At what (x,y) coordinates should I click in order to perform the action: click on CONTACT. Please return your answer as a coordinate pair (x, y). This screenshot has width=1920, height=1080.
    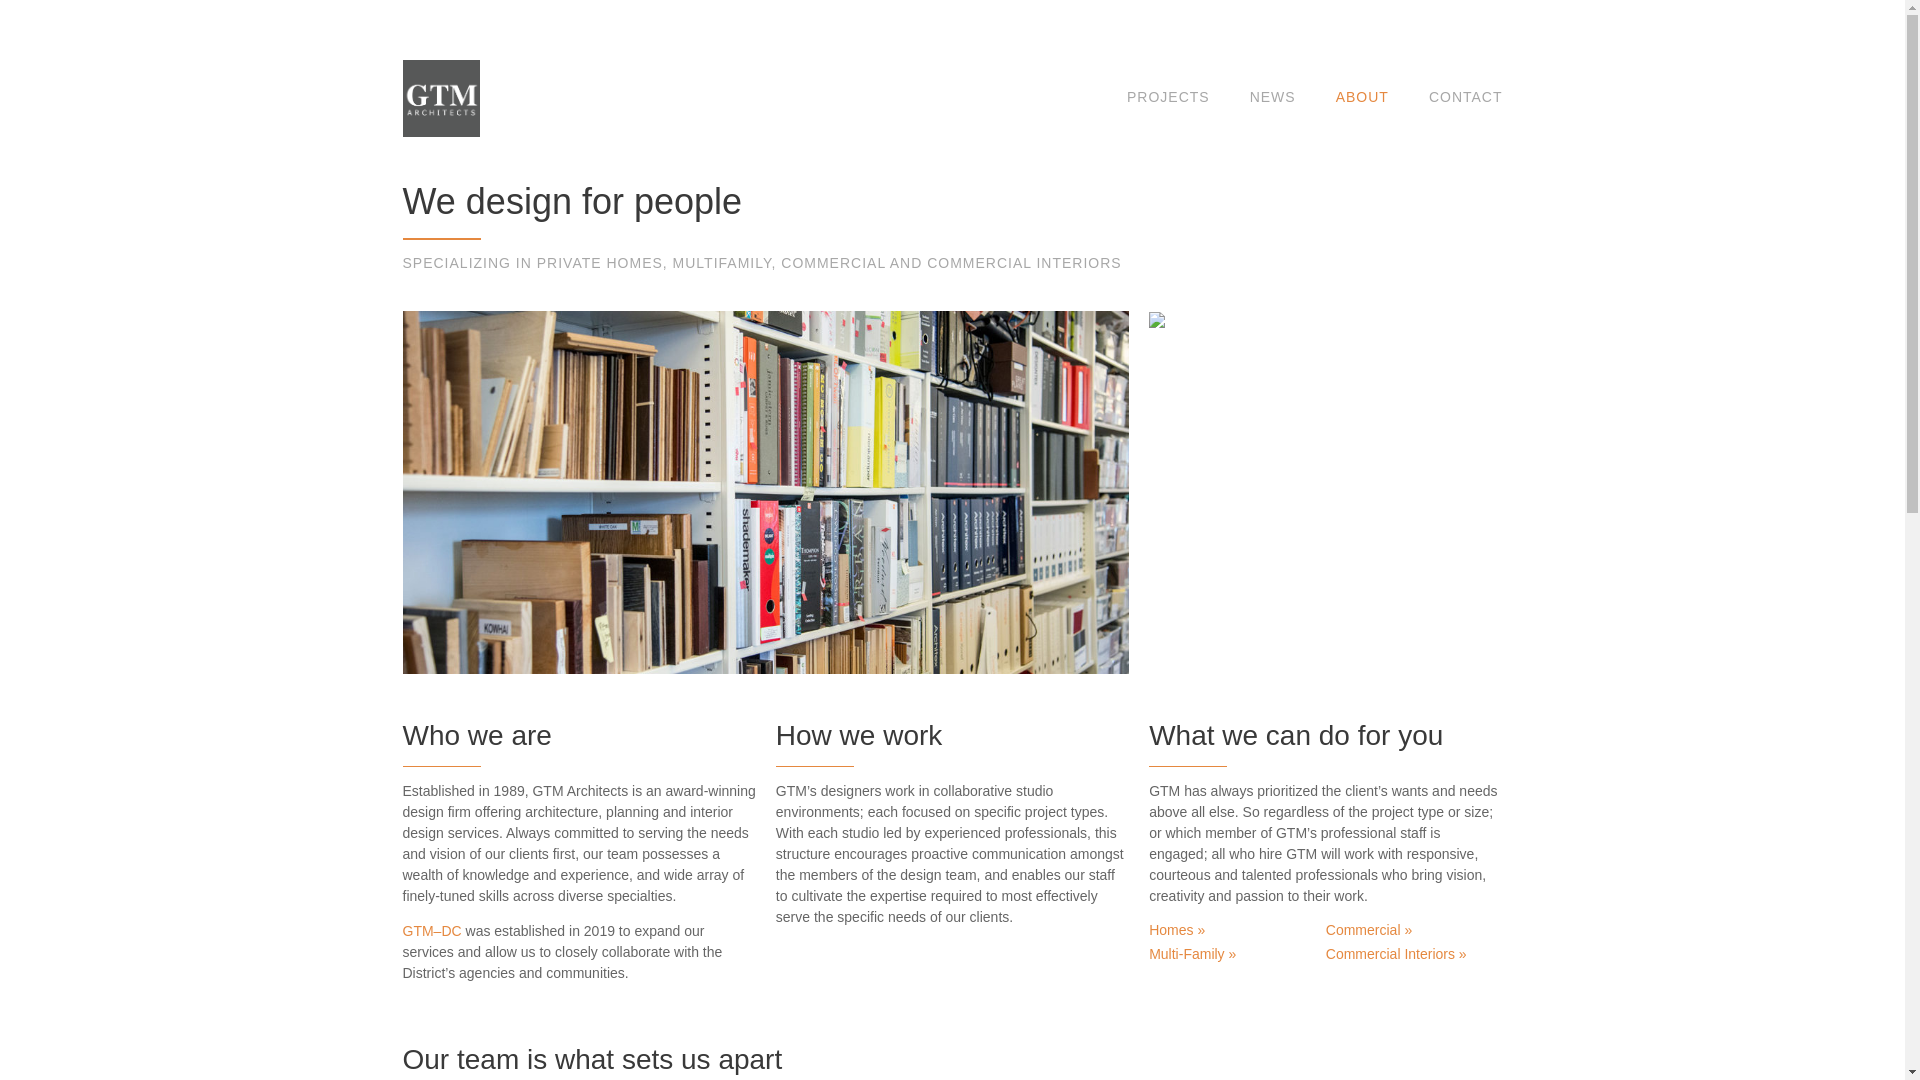
    Looking at the image, I should click on (1466, 96).